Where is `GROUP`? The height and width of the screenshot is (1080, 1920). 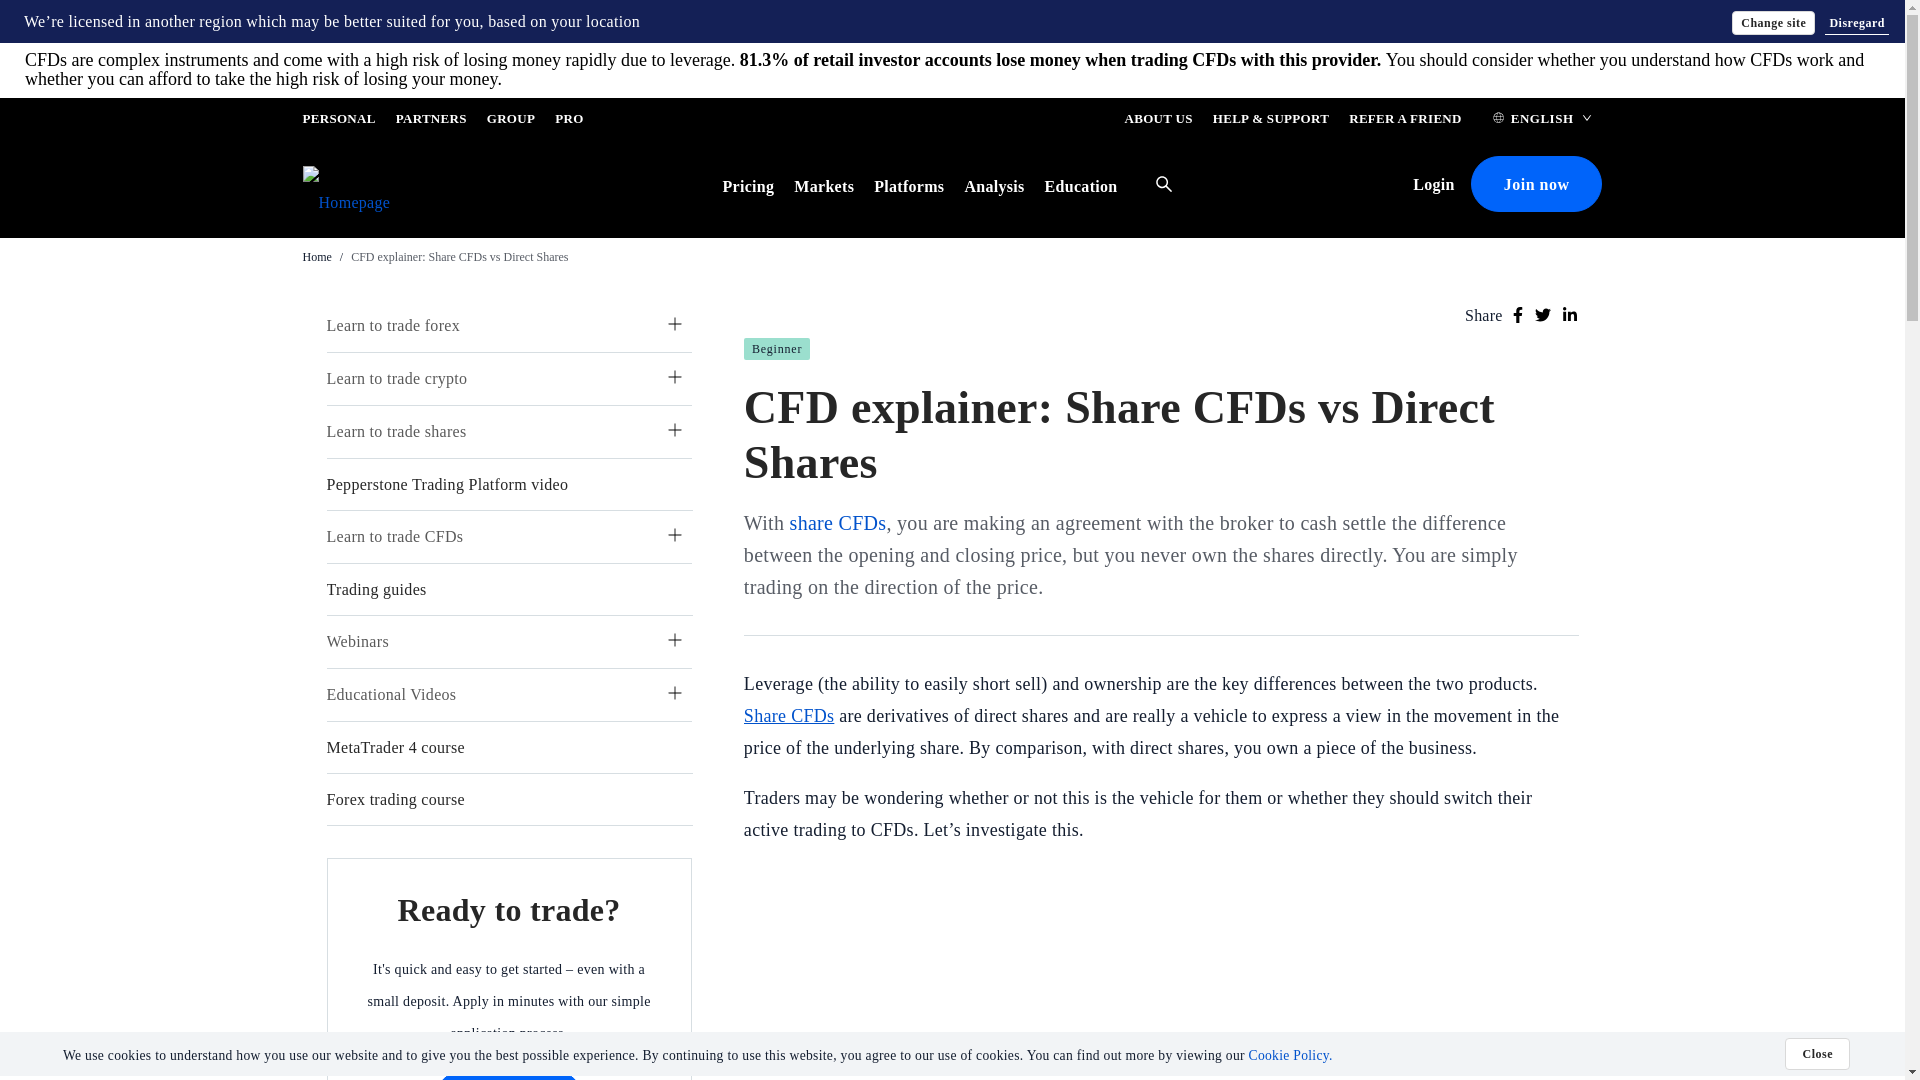 GROUP is located at coordinates (511, 122).